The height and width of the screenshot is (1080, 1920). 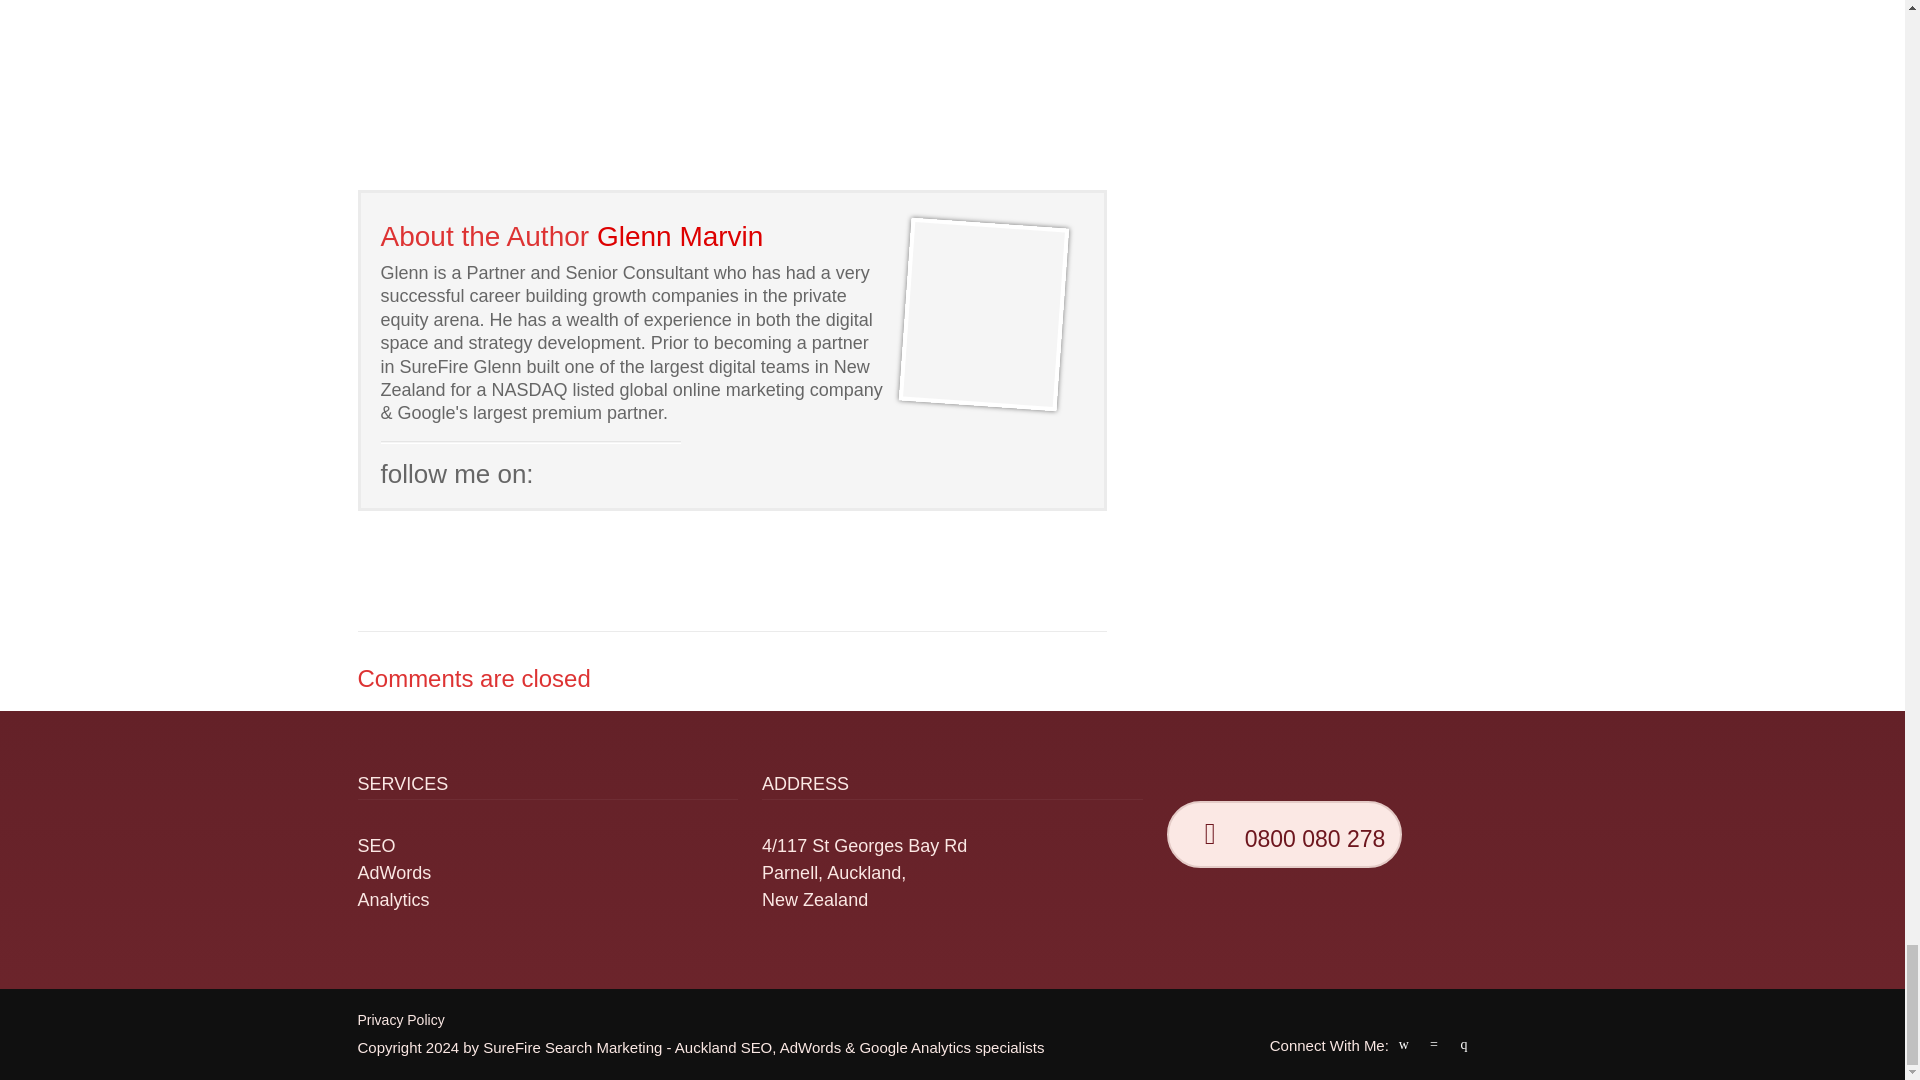 What do you see at coordinates (1285, 834) in the screenshot?
I see `0800 080 278` at bounding box center [1285, 834].